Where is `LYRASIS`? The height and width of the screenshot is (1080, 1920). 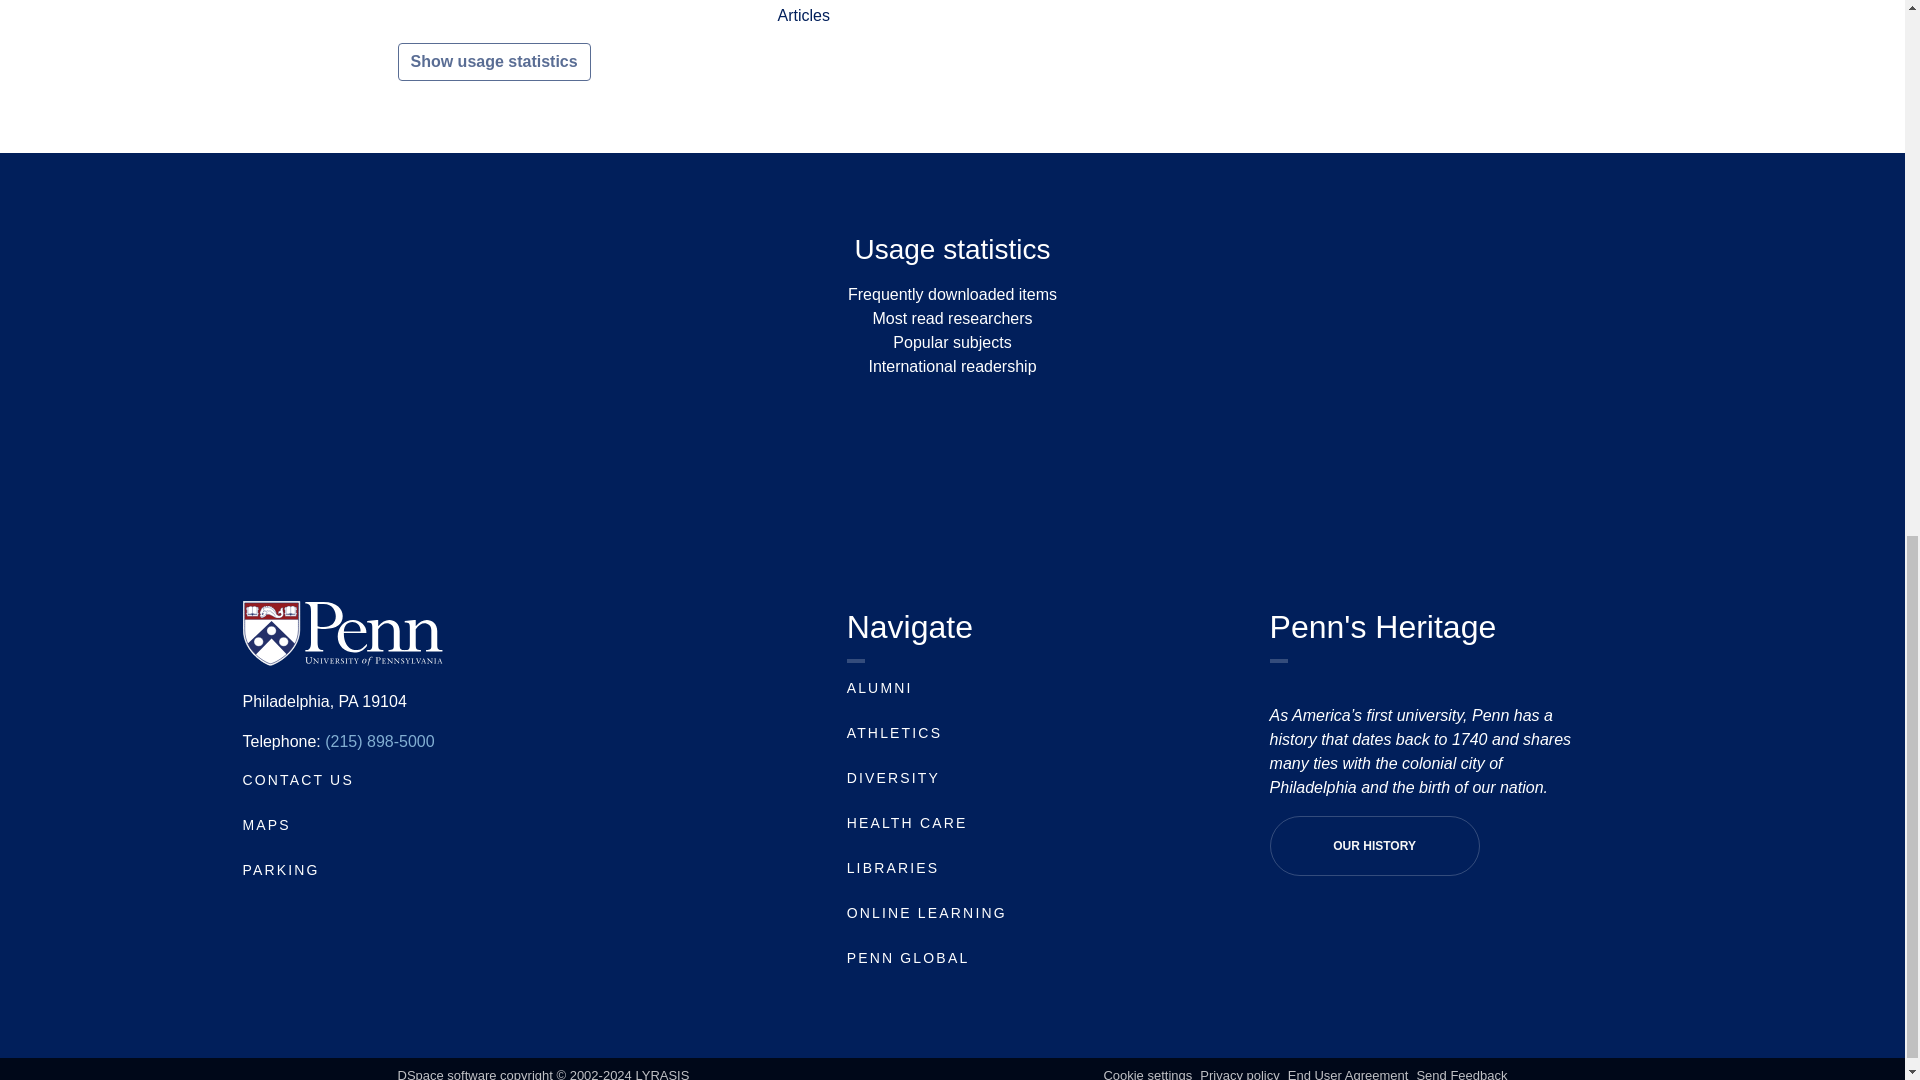 LYRASIS is located at coordinates (662, 1074).